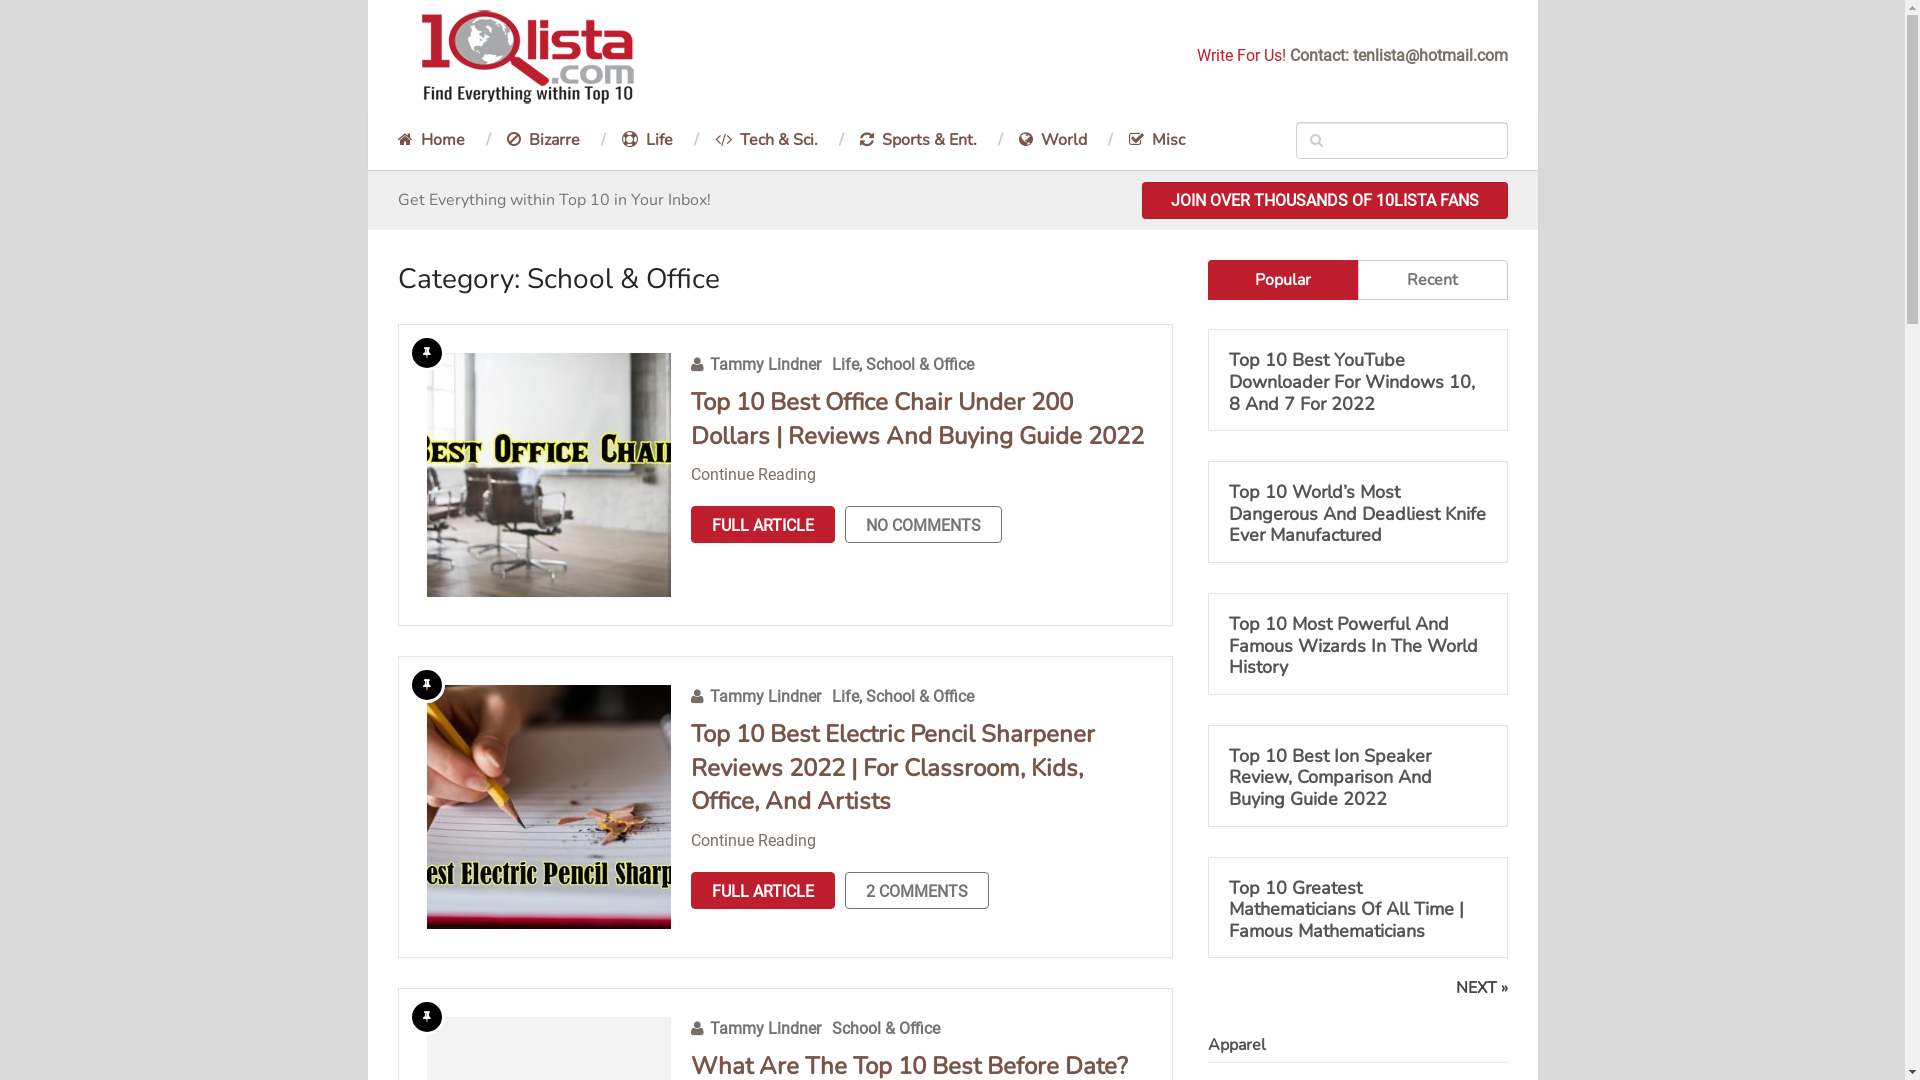 Image resolution: width=1920 pixels, height=1080 pixels. What do you see at coordinates (766, 364) in the screenshot?
I see `Tammy Lindner` at bounding box center [766, 364].